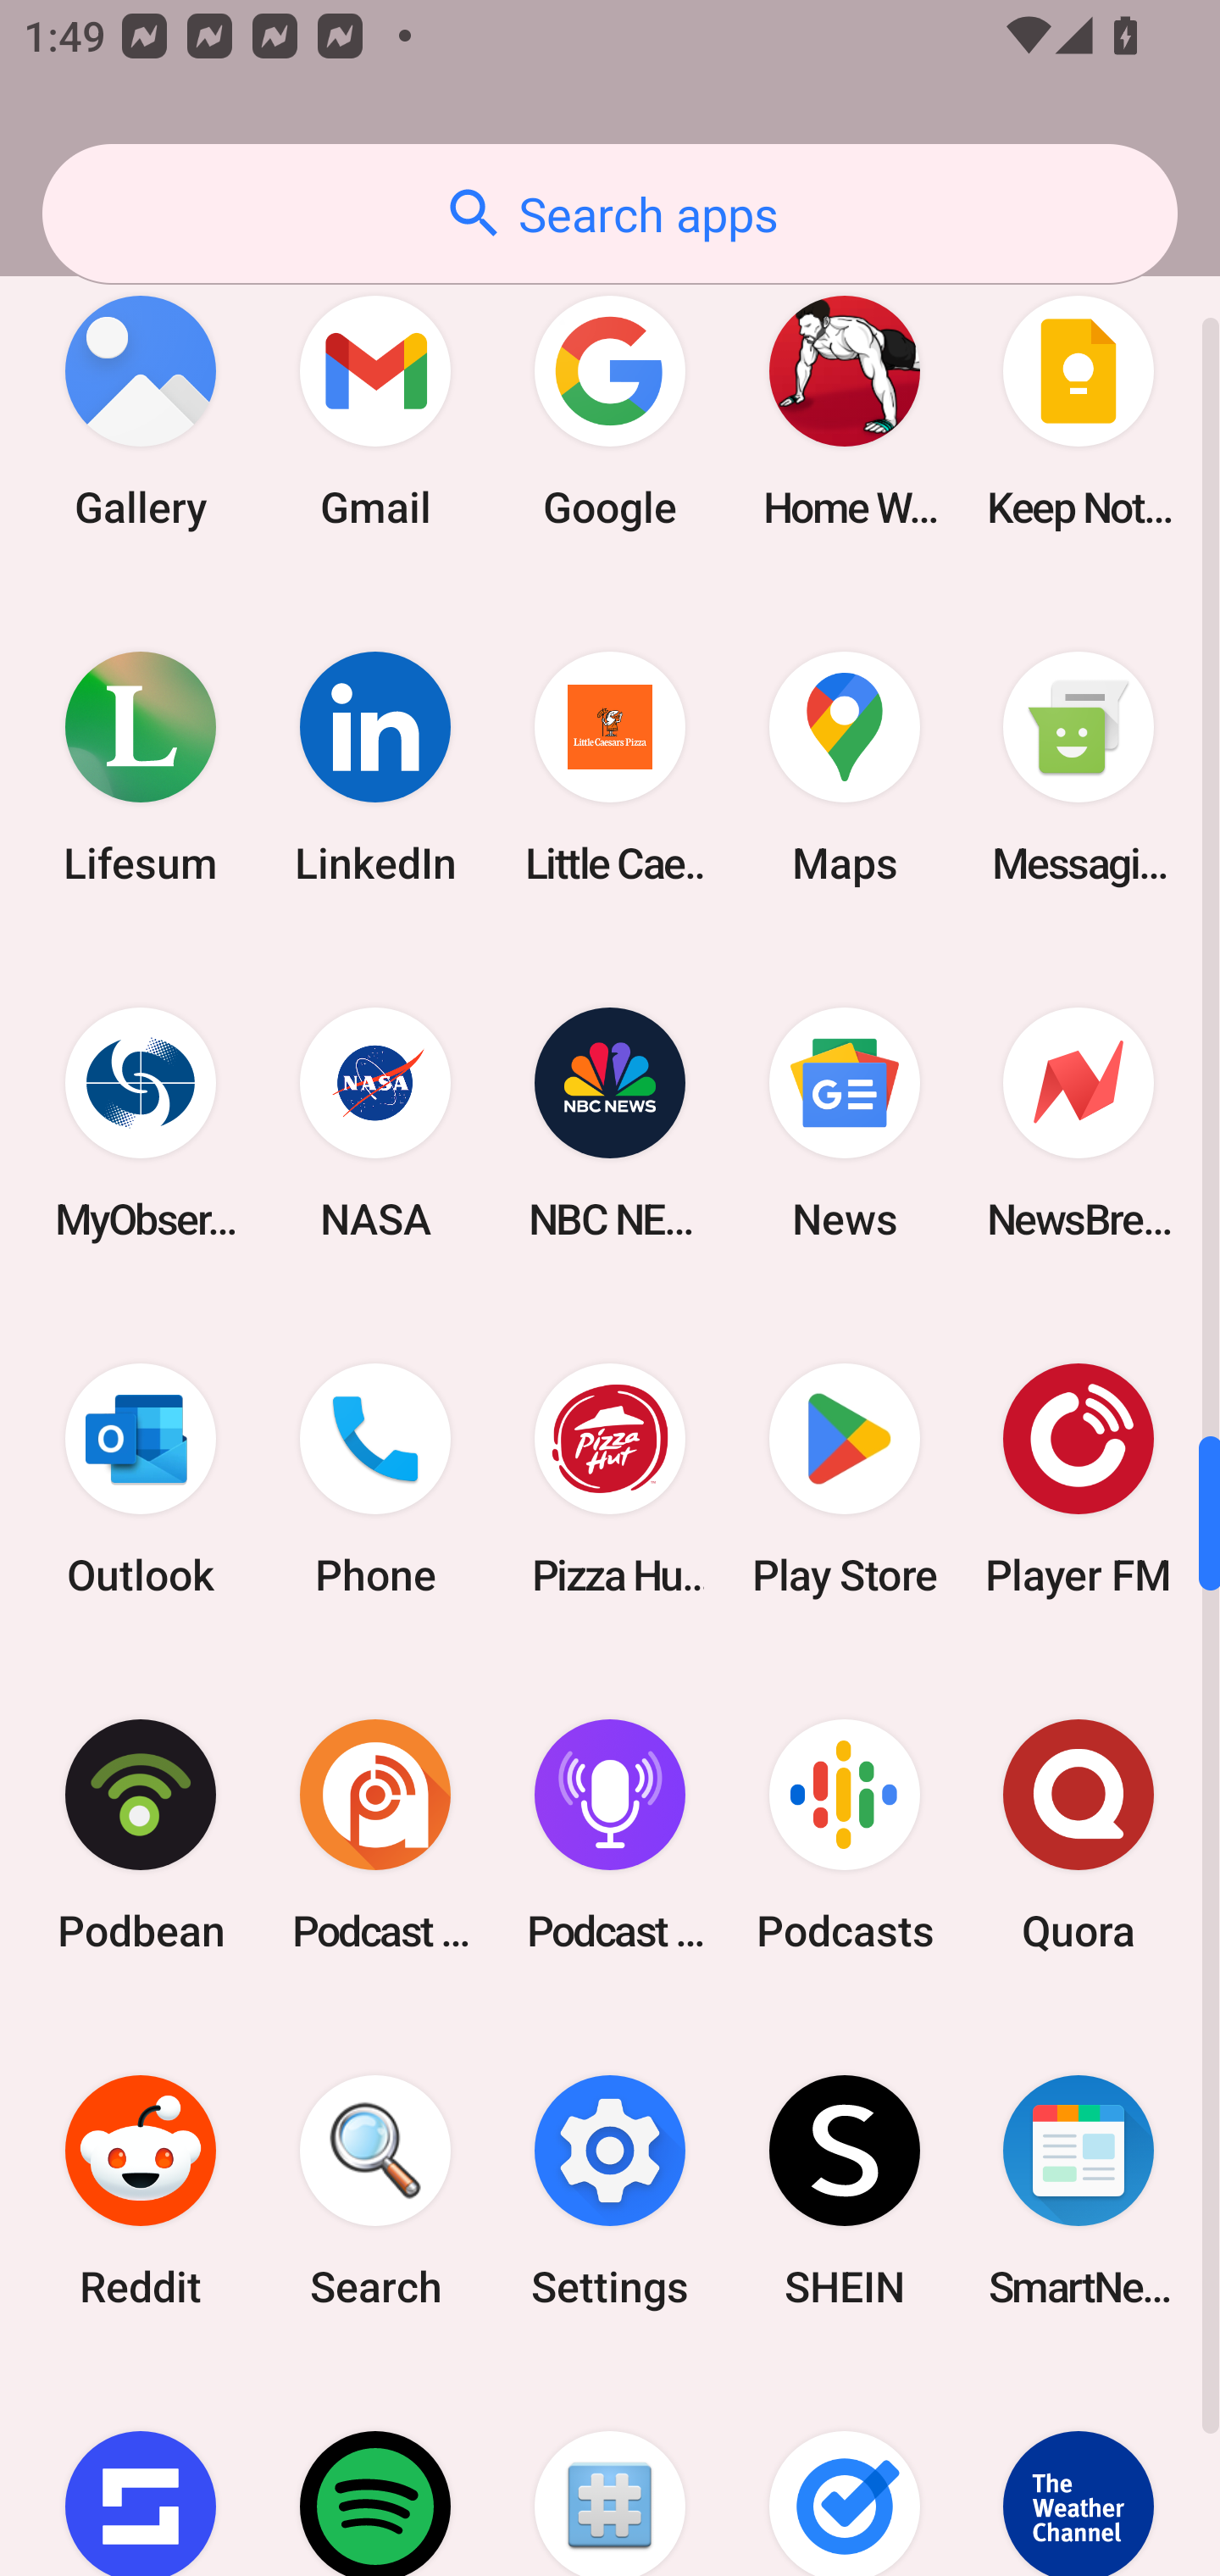 This screenshot has height=2576, width=1220. I want to click on Gmail, so click(375, 412).